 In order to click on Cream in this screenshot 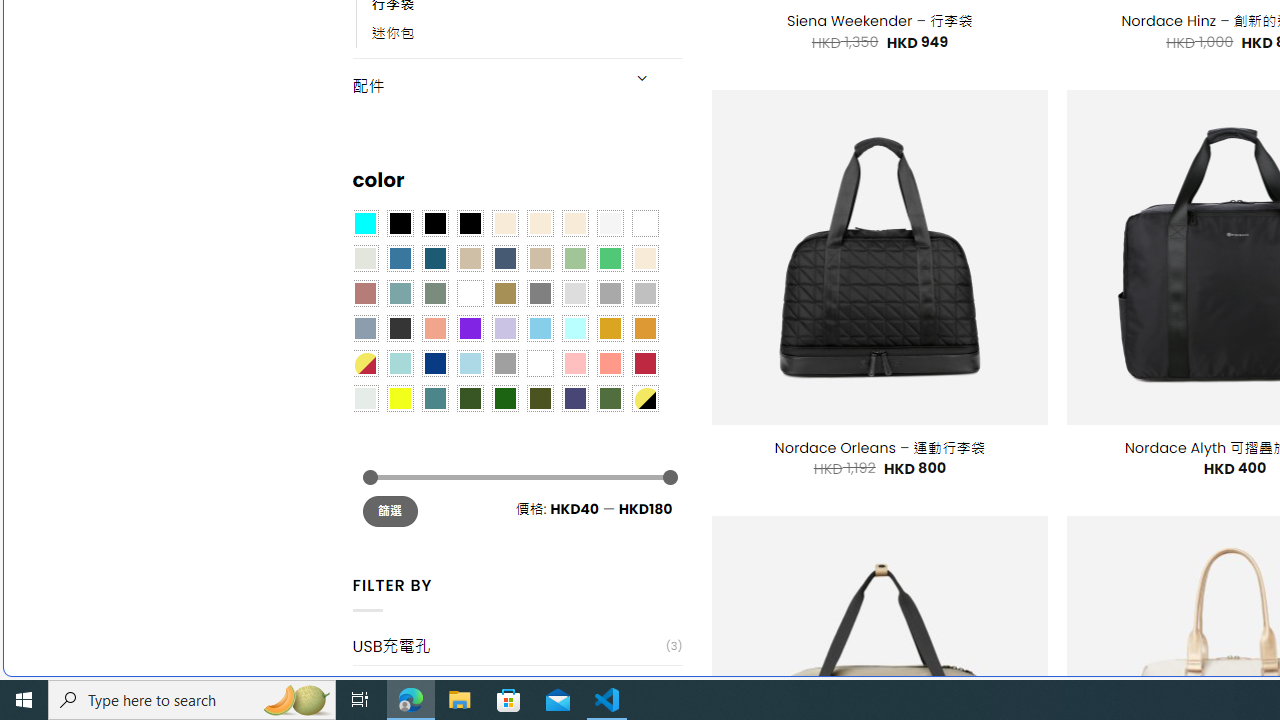, I will do `click(574, 223)`.